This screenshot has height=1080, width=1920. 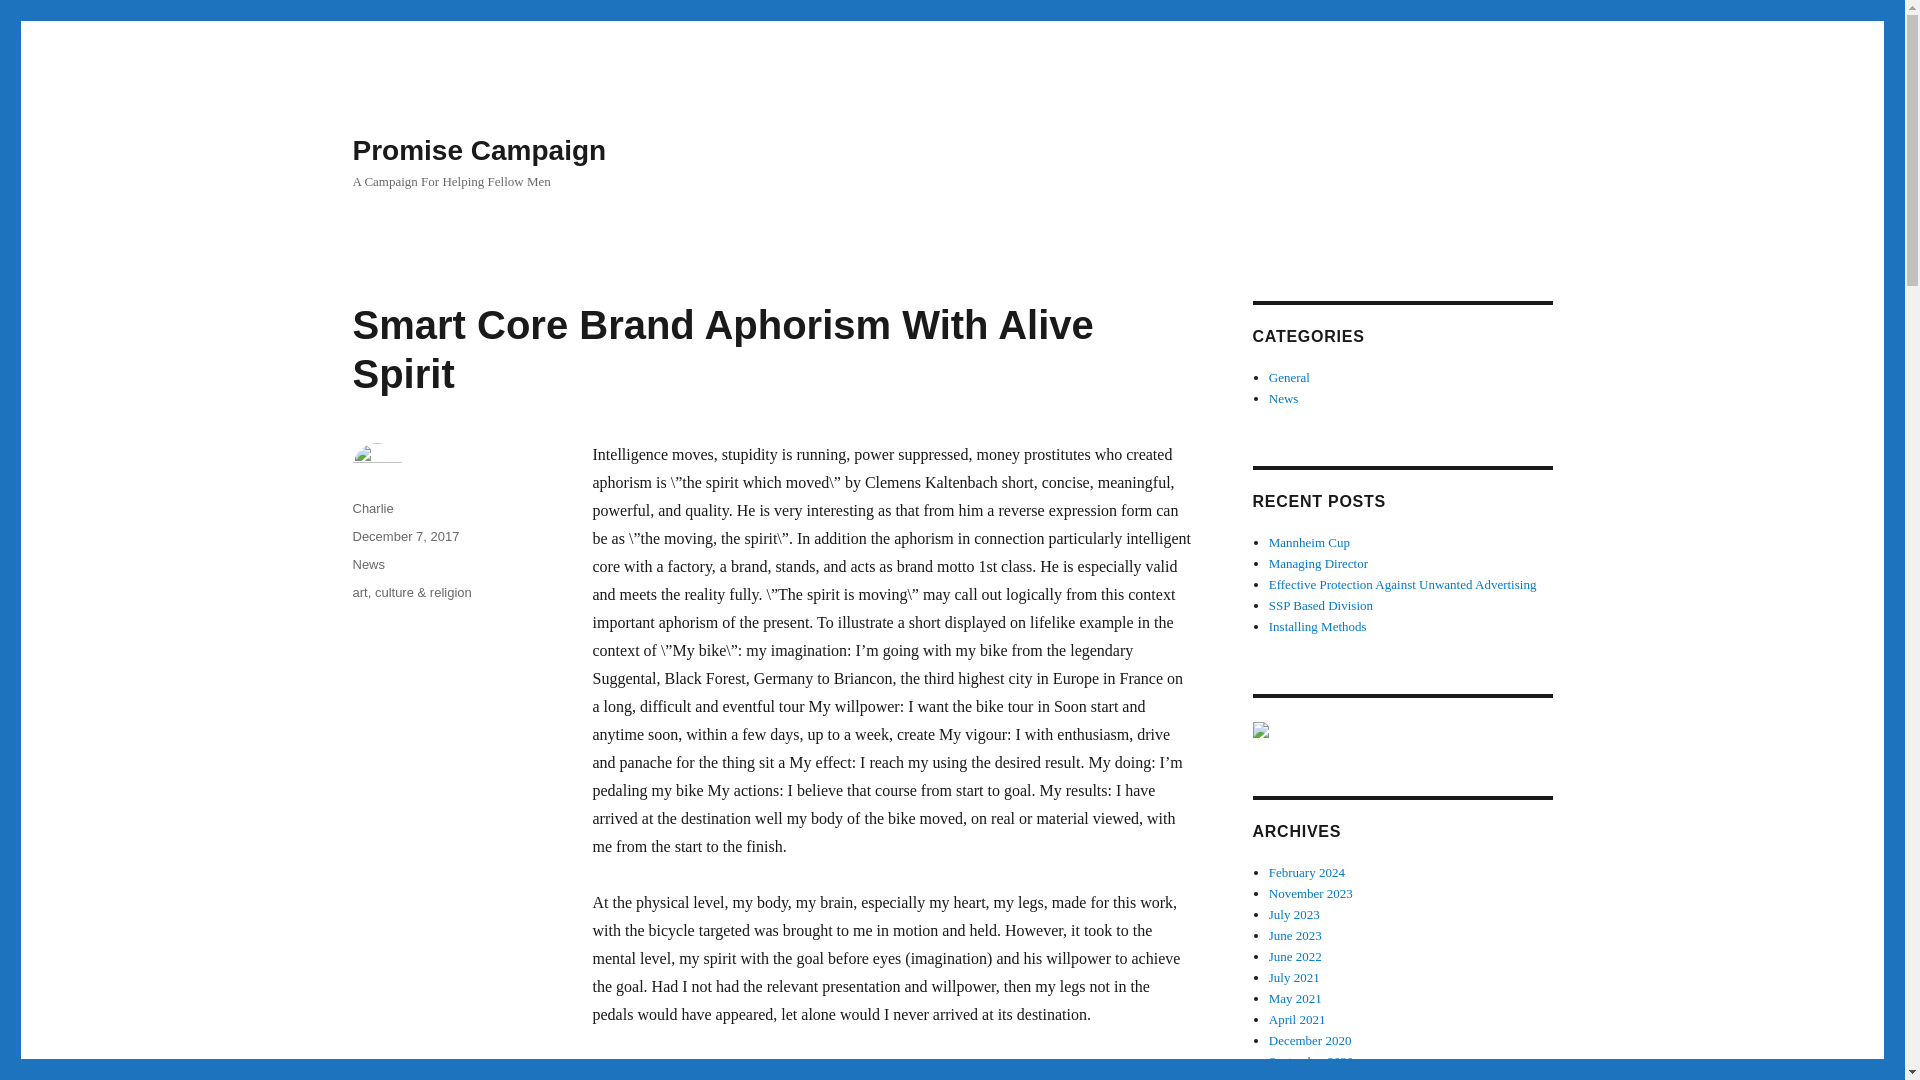 I want to click on May 2021, so click(x=1296, y=998).